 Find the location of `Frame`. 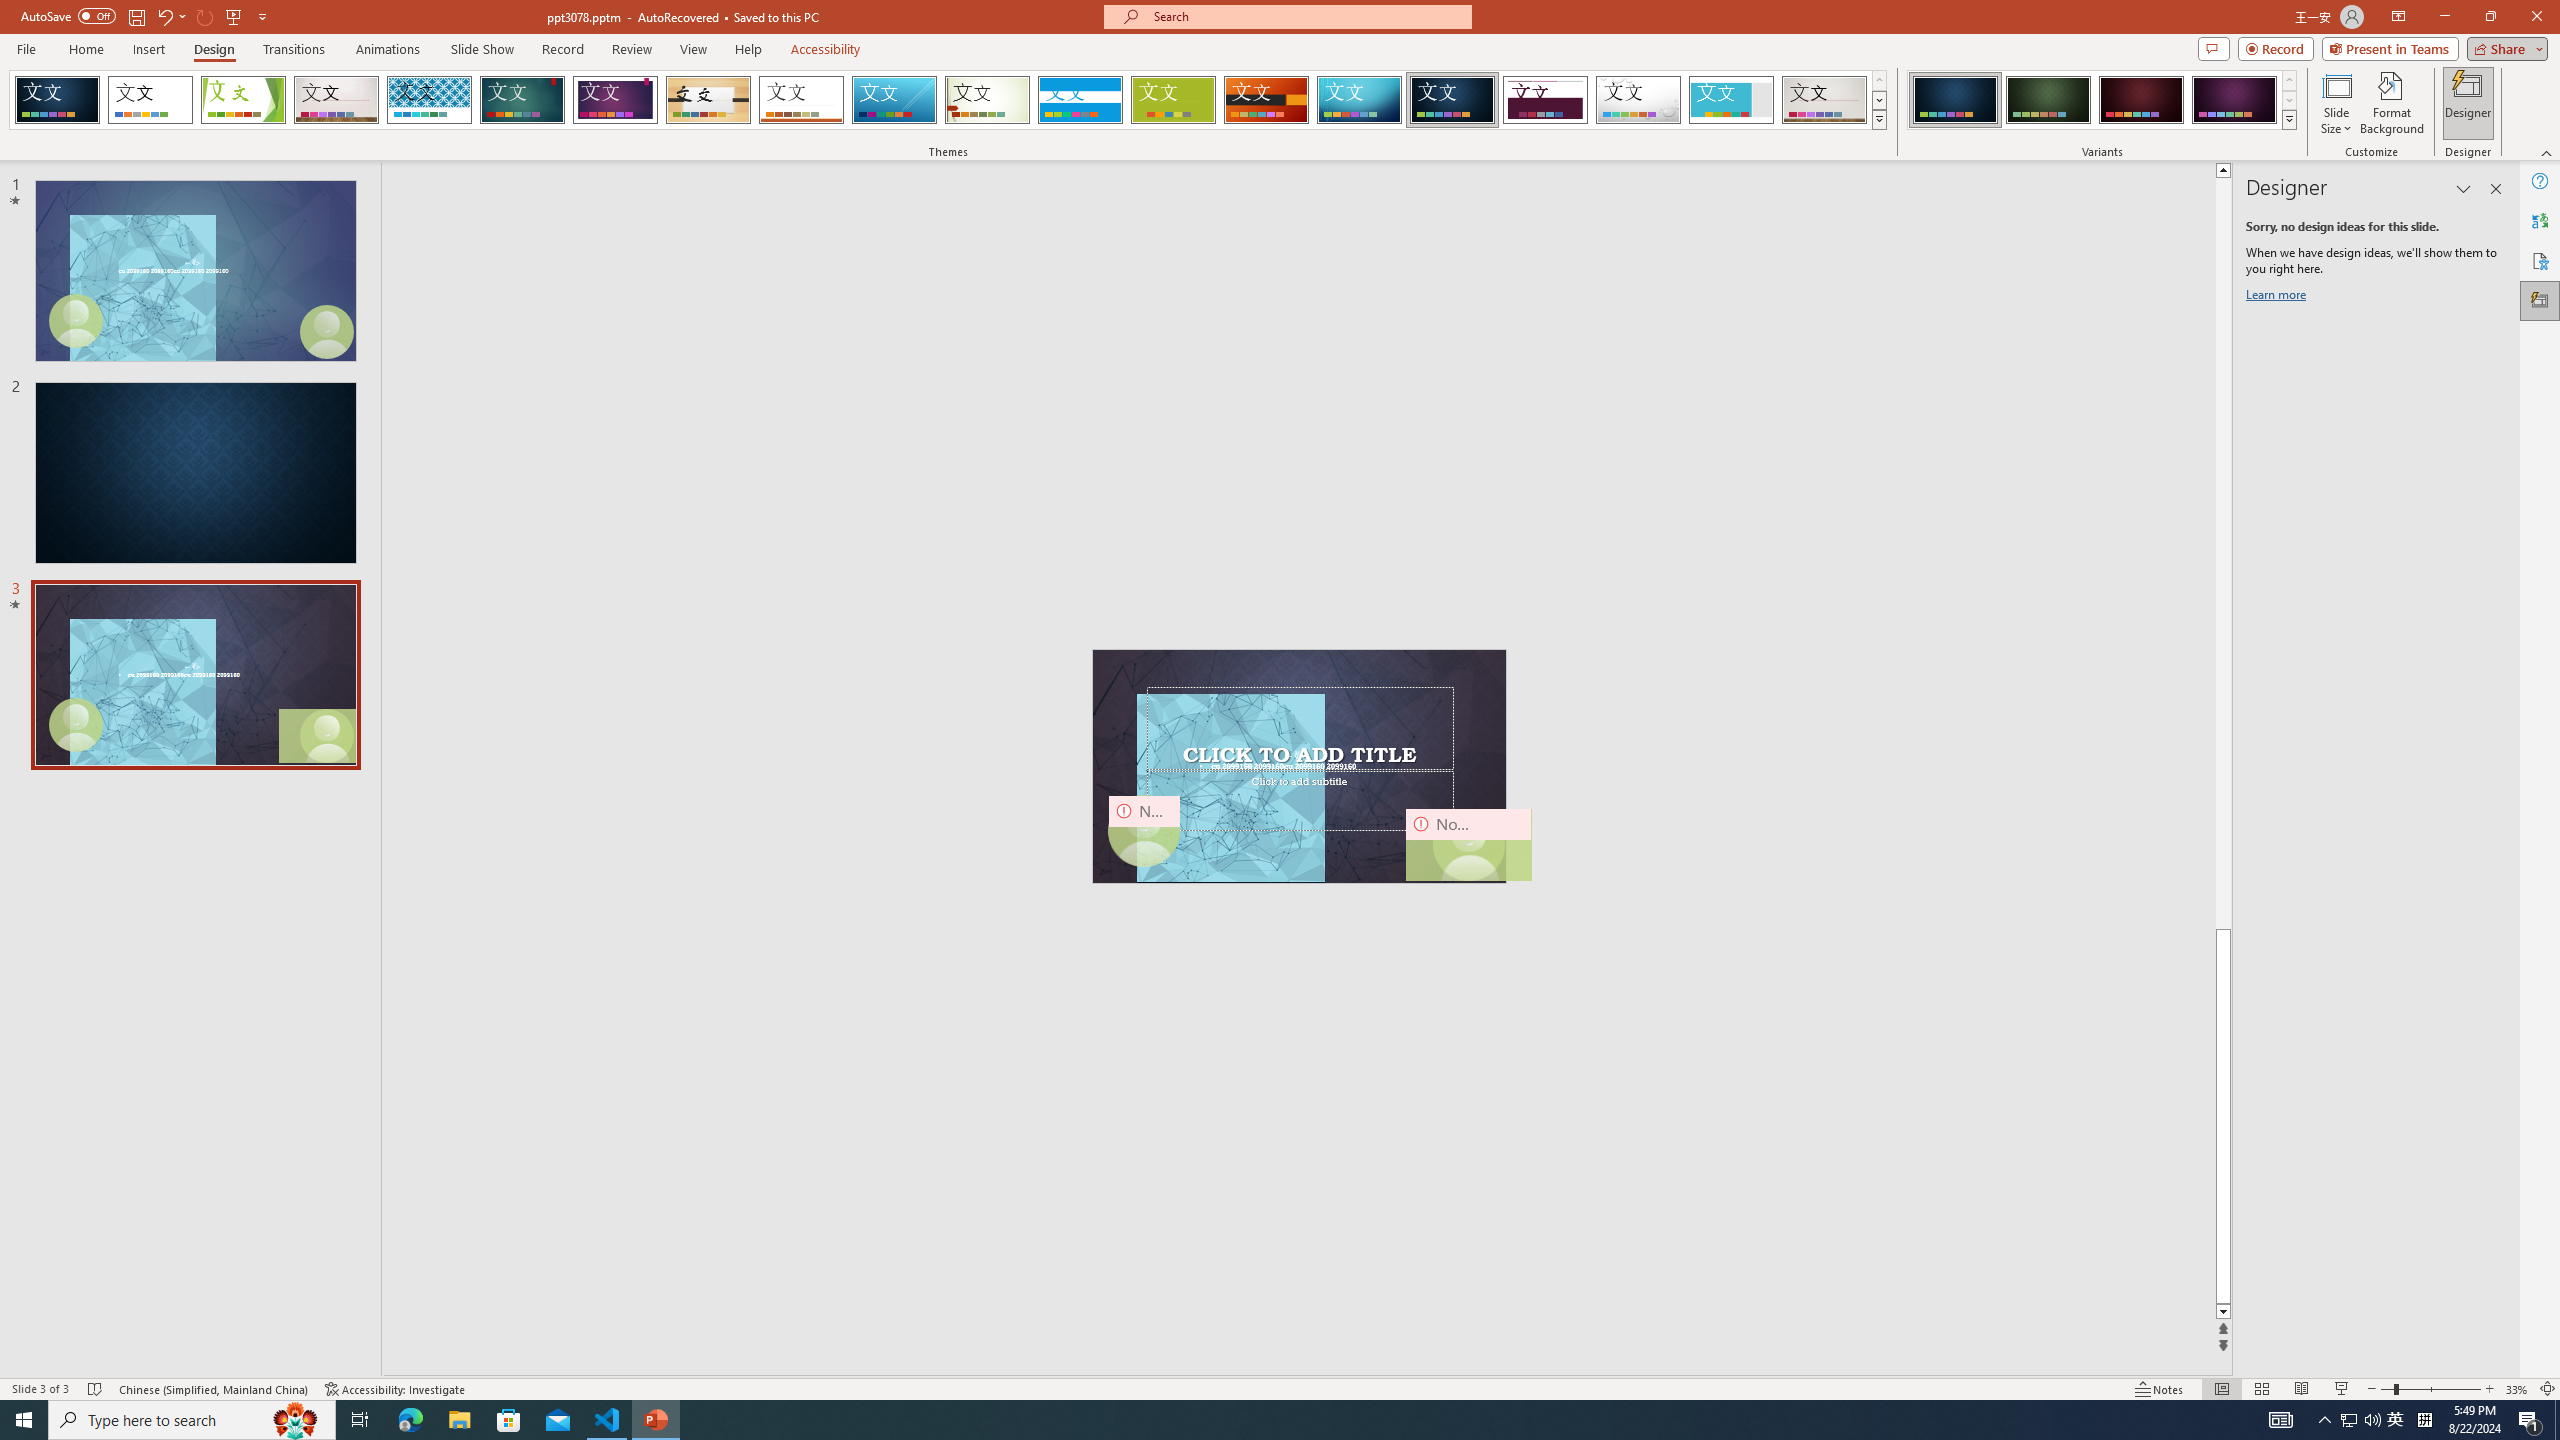

Frame is located at coordinates (1732, 100).